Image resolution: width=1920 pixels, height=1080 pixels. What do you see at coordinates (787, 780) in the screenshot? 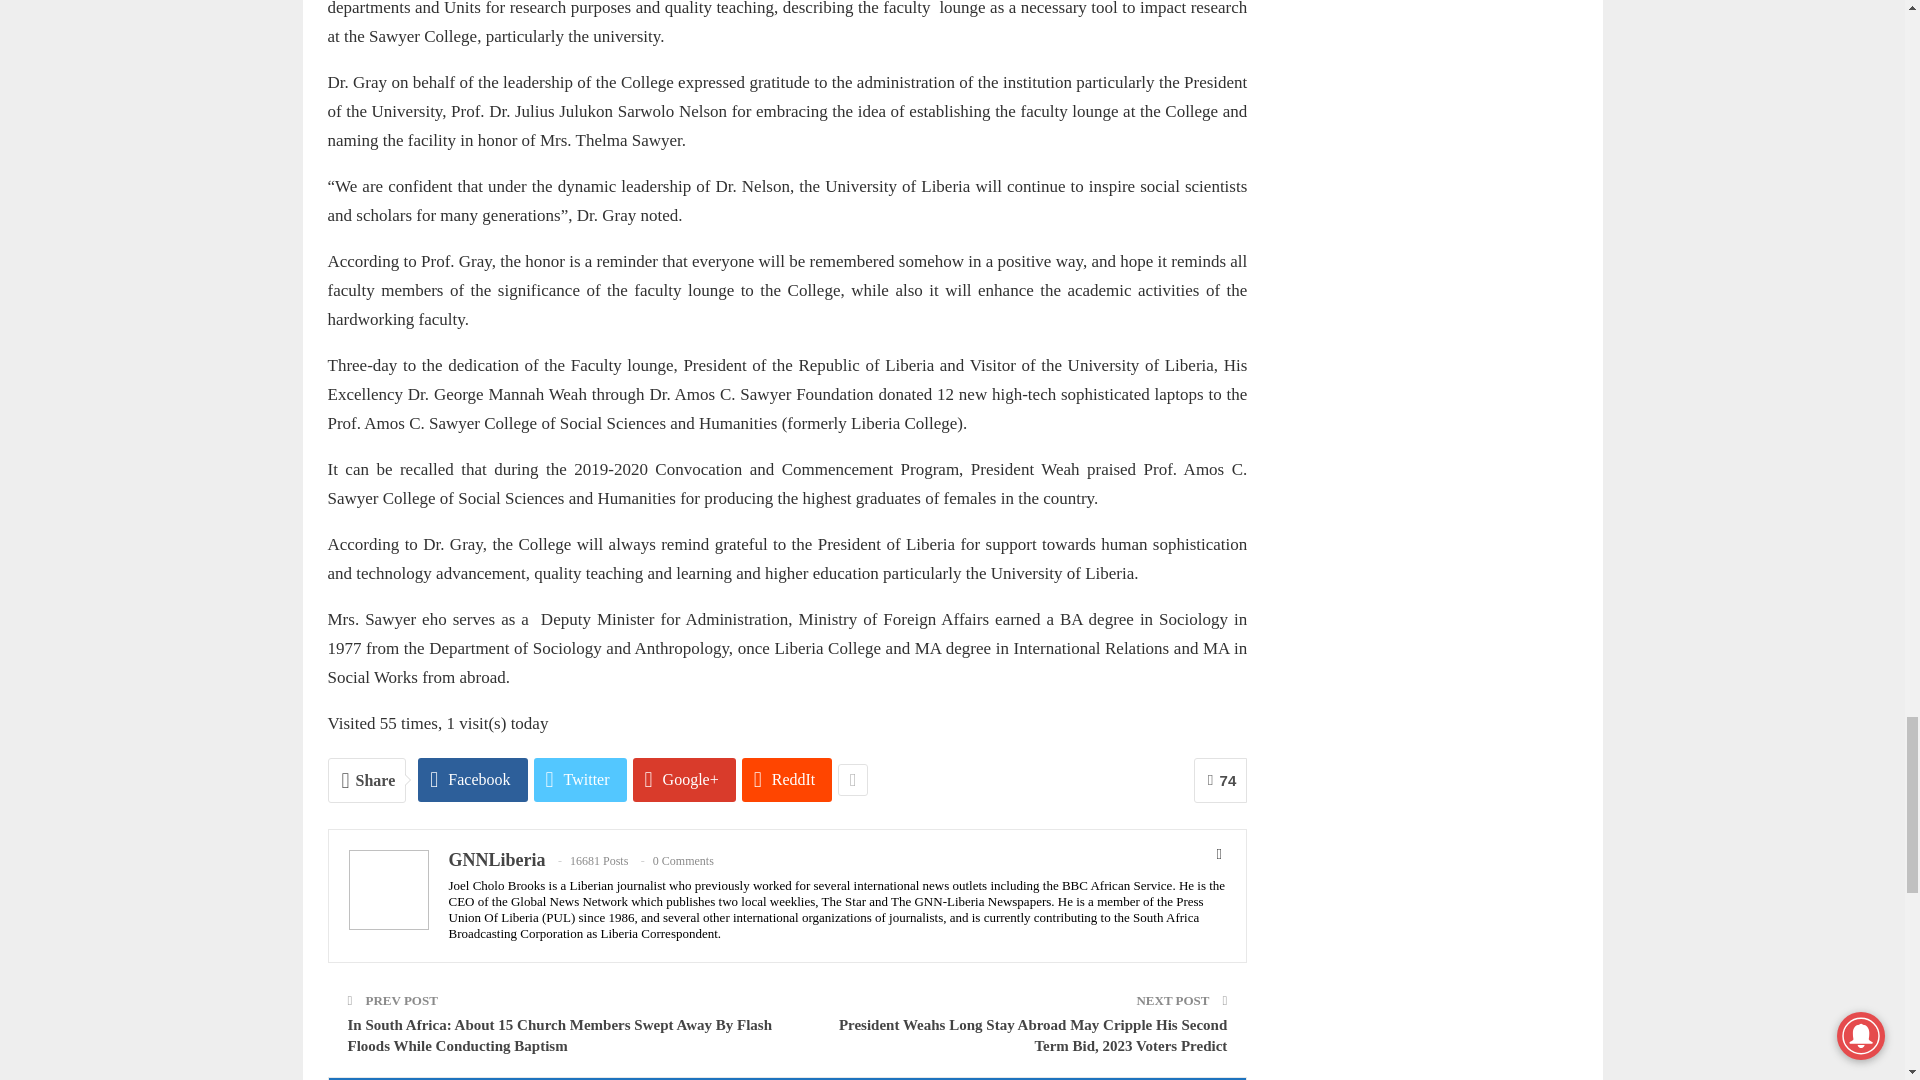
I see `ReddIt` at bounding box center [787, 780].